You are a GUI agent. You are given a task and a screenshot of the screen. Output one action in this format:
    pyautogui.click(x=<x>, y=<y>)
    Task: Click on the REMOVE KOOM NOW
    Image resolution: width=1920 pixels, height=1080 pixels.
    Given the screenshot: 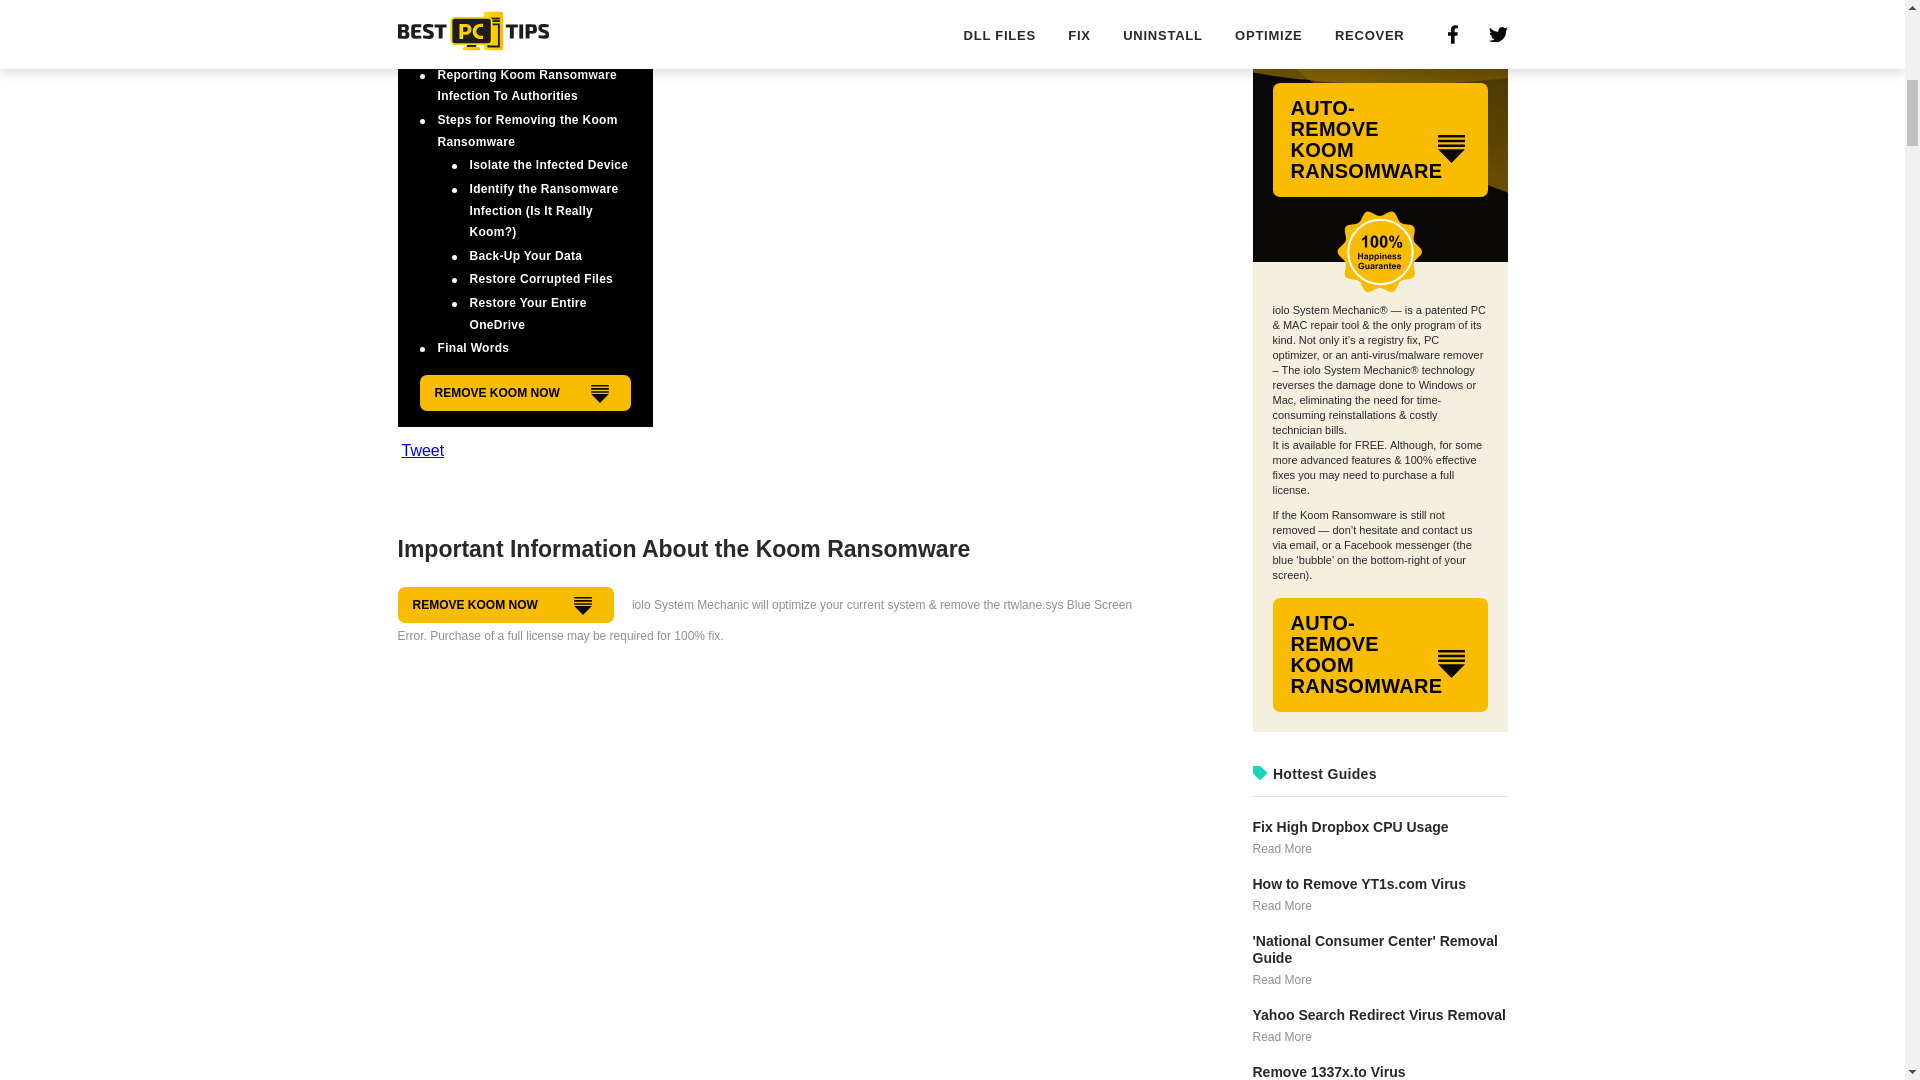 What is the action you would take?
    pyautogui.click(x=526, y=392)
    